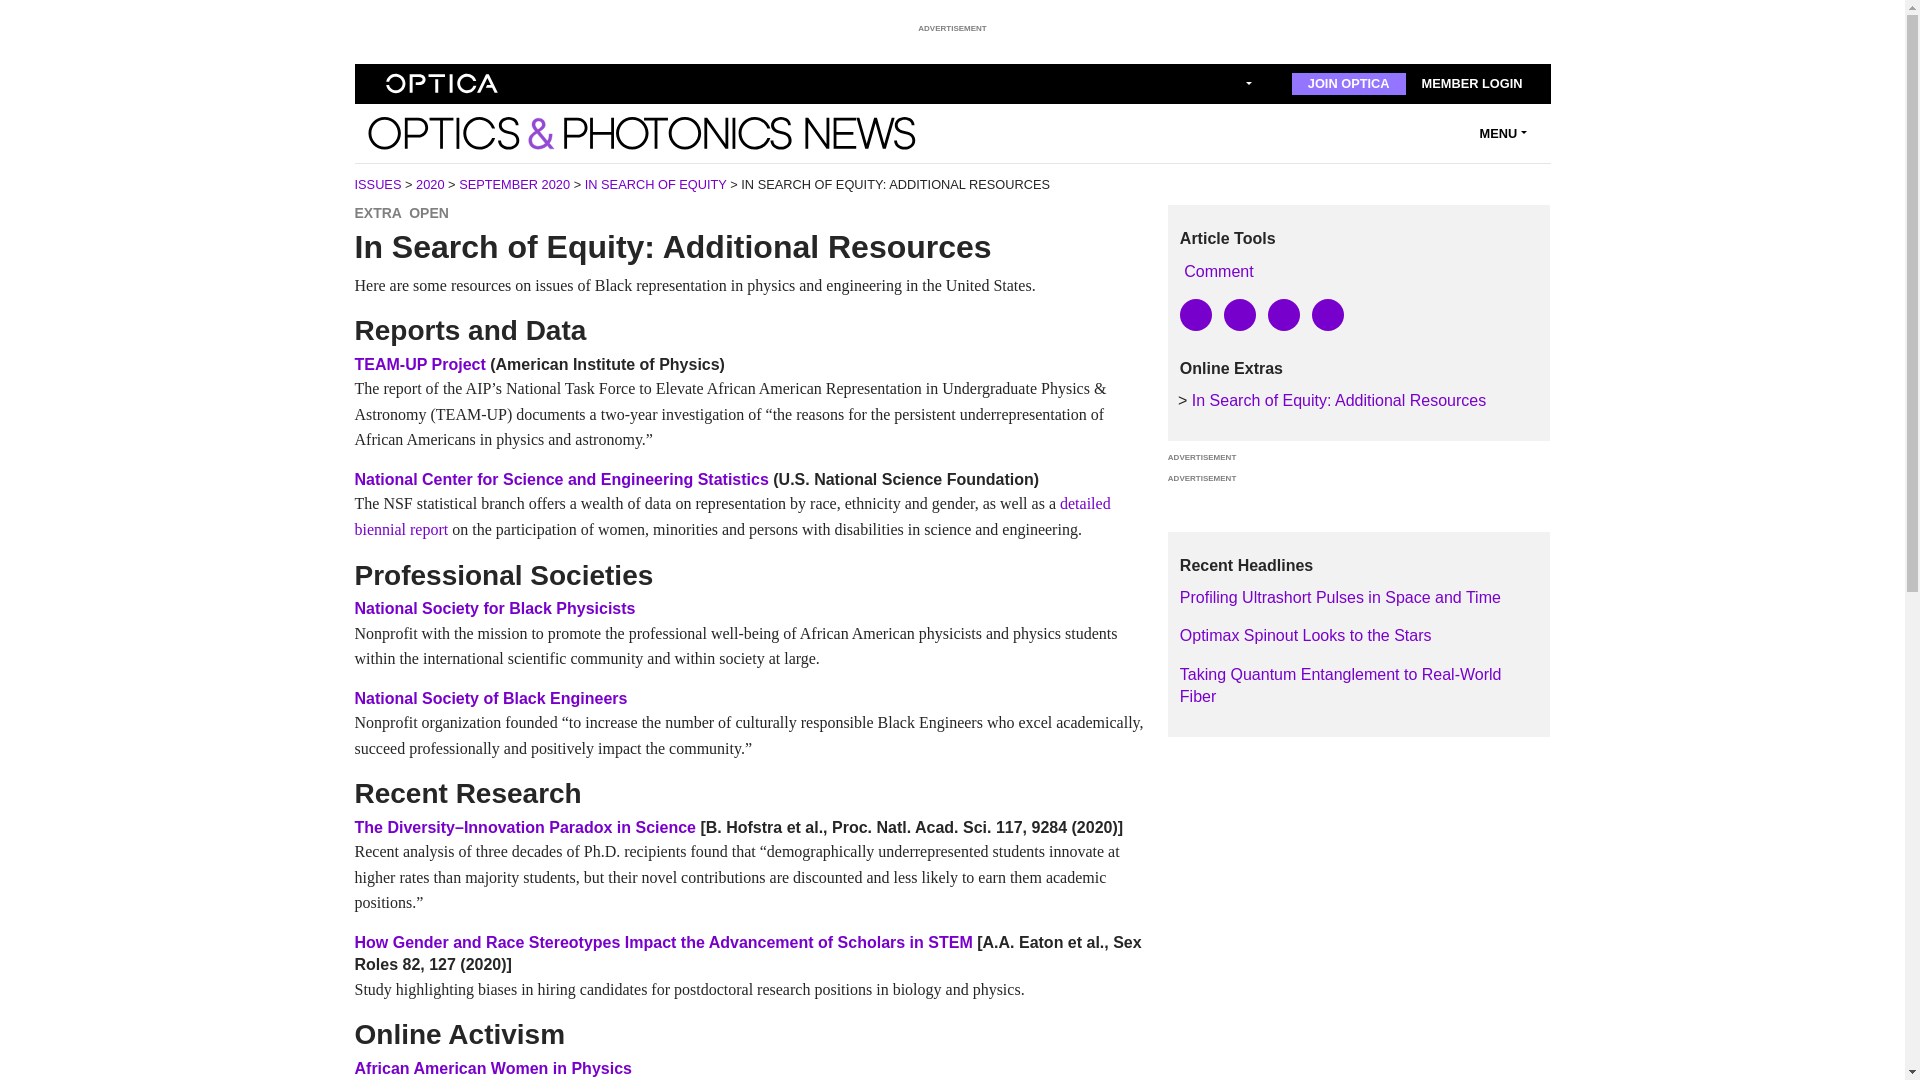 This screenshot has height=1080, width=1920. Describe the element at coordinates (1283, 314) in the screenshot. I see `Share on LinkedIn` at that location.